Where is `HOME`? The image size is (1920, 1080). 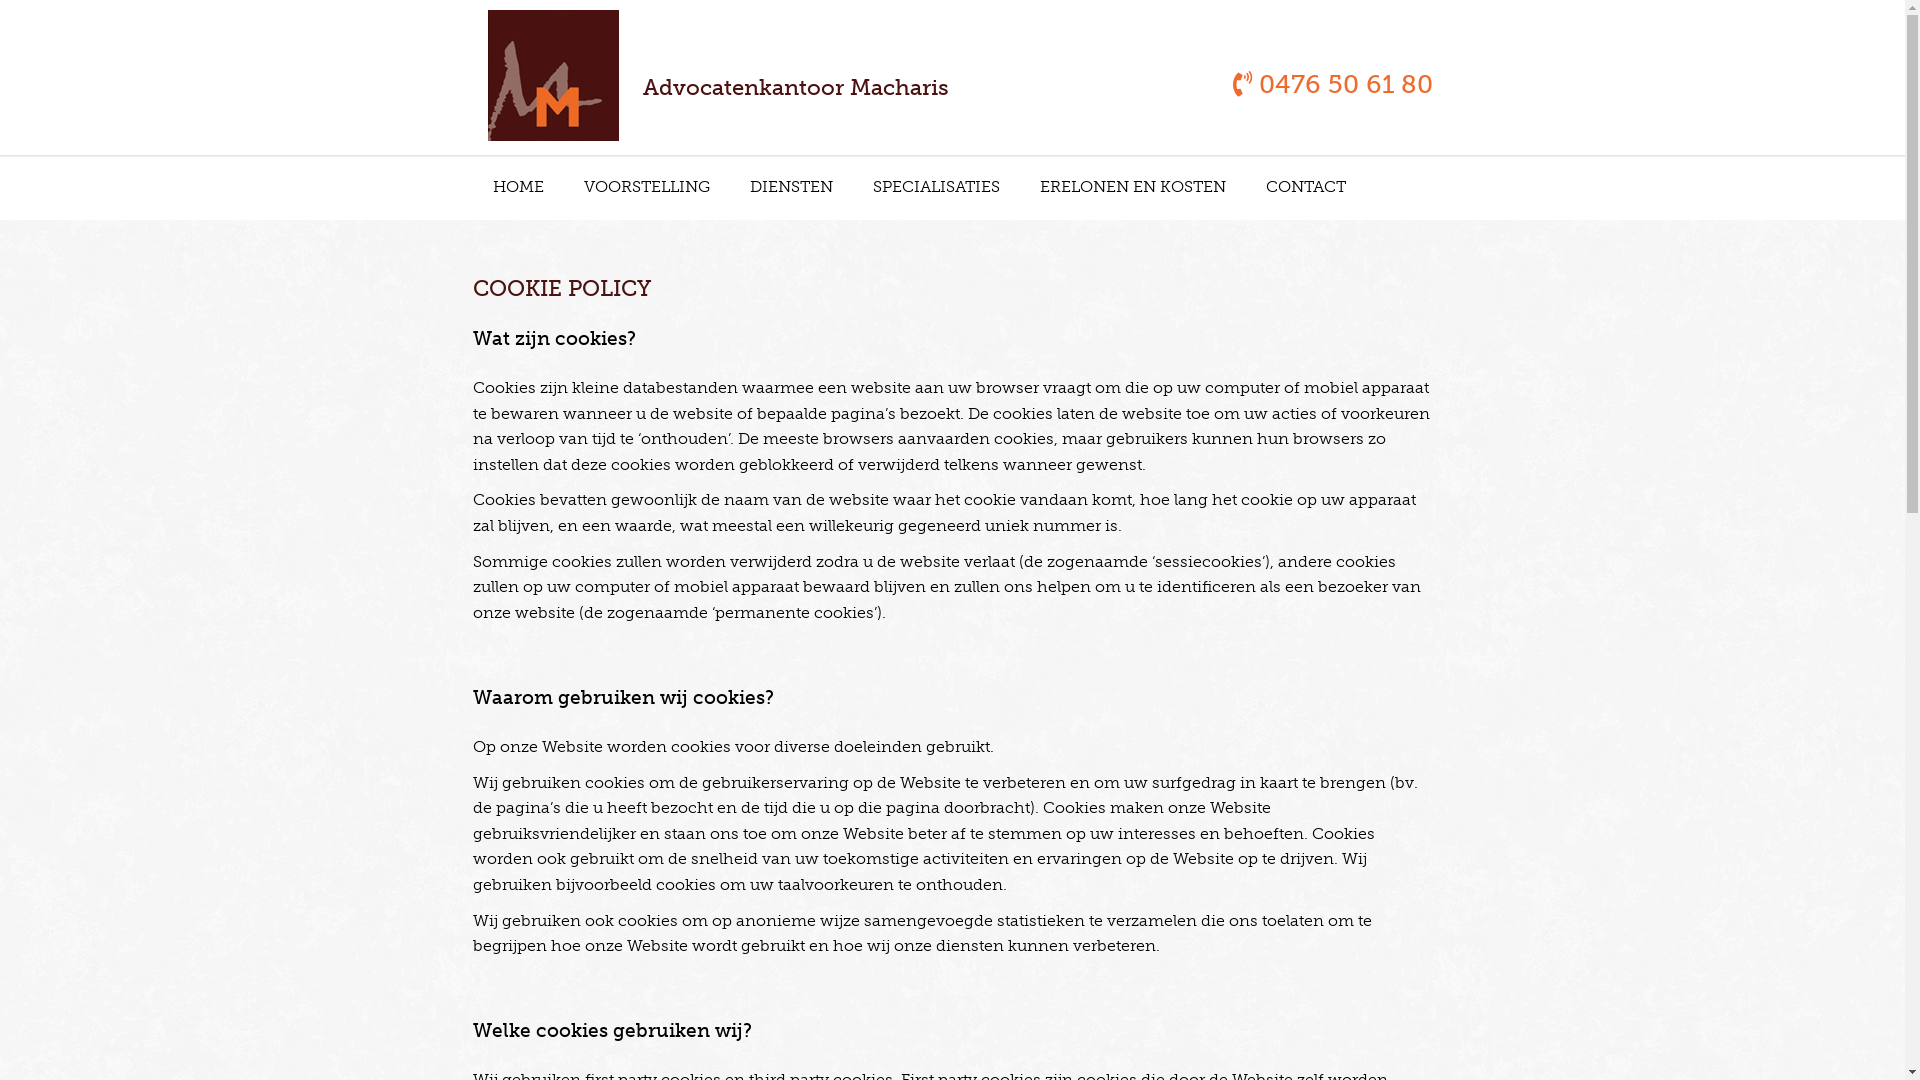 HOME is located at coordinates (518, 186).